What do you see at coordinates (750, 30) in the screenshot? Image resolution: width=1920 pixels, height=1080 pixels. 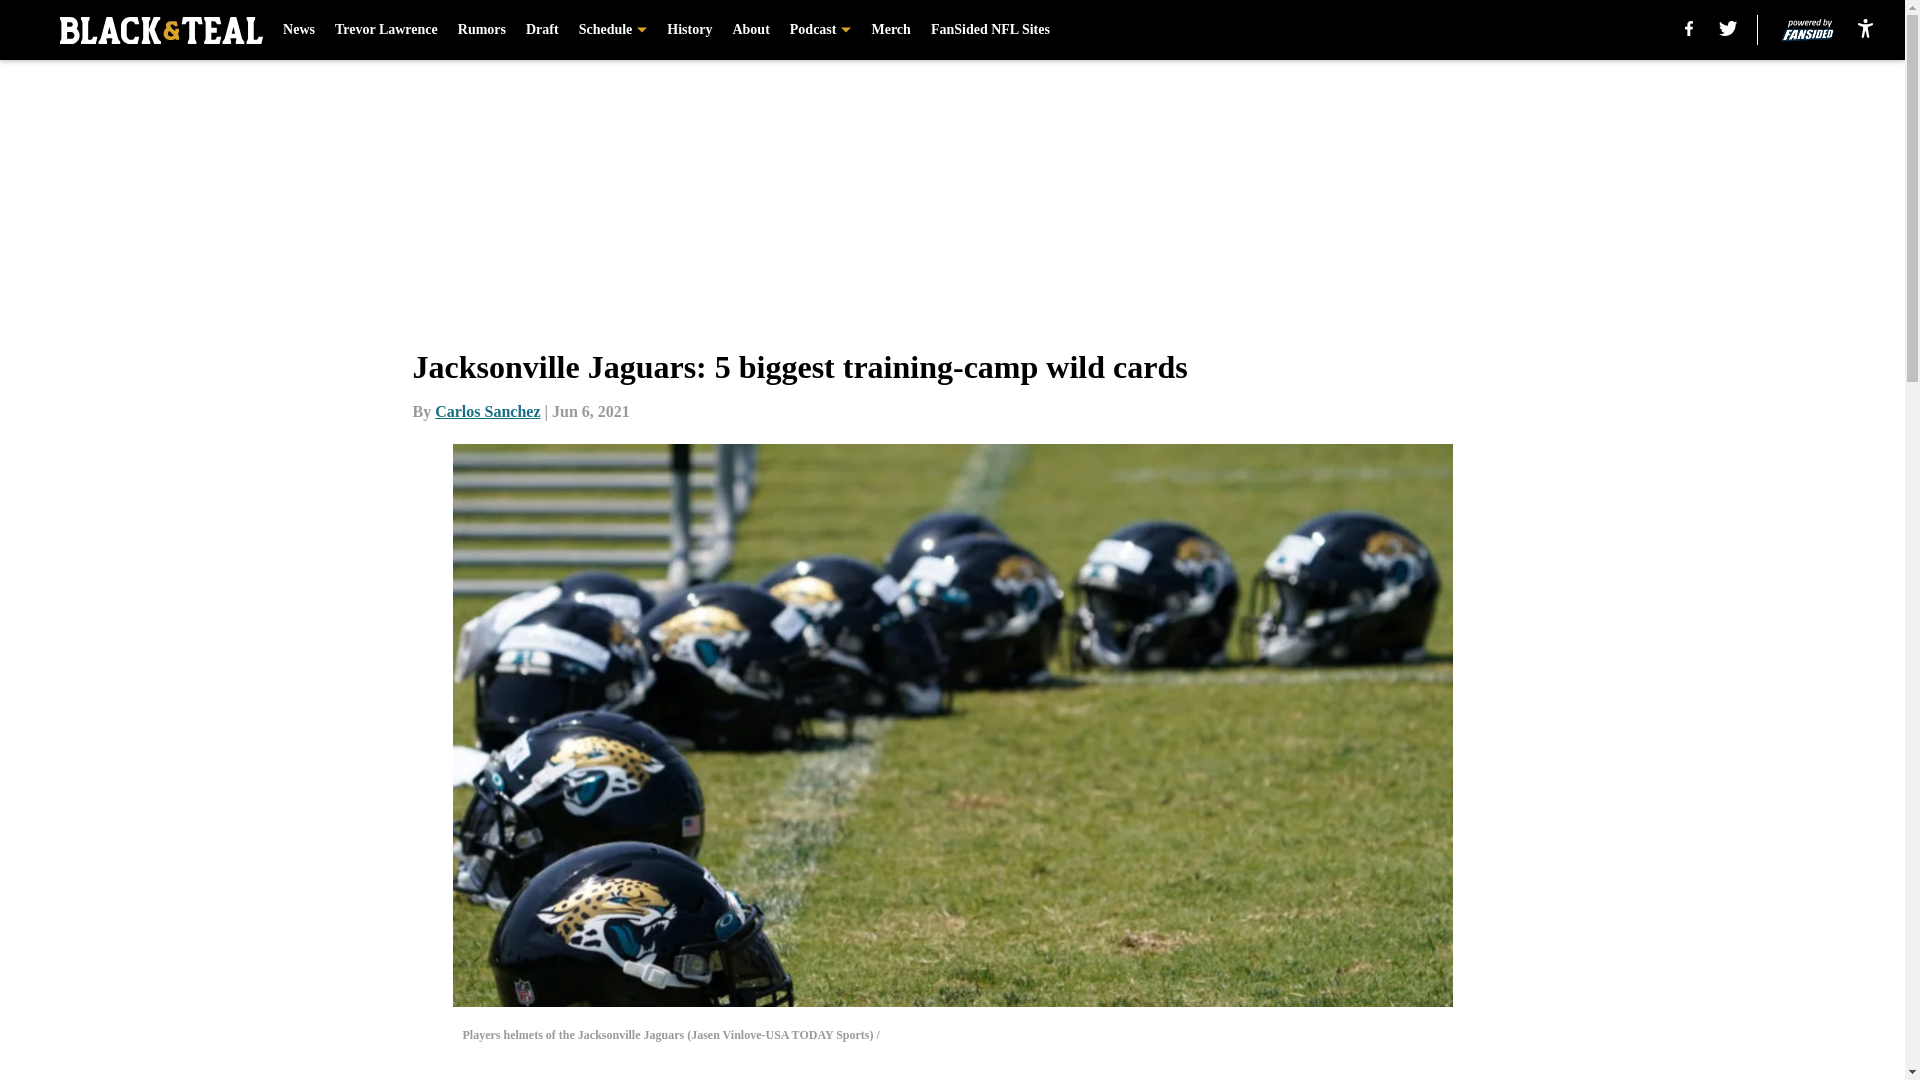 I see `About` at bounding box center [750, 30].